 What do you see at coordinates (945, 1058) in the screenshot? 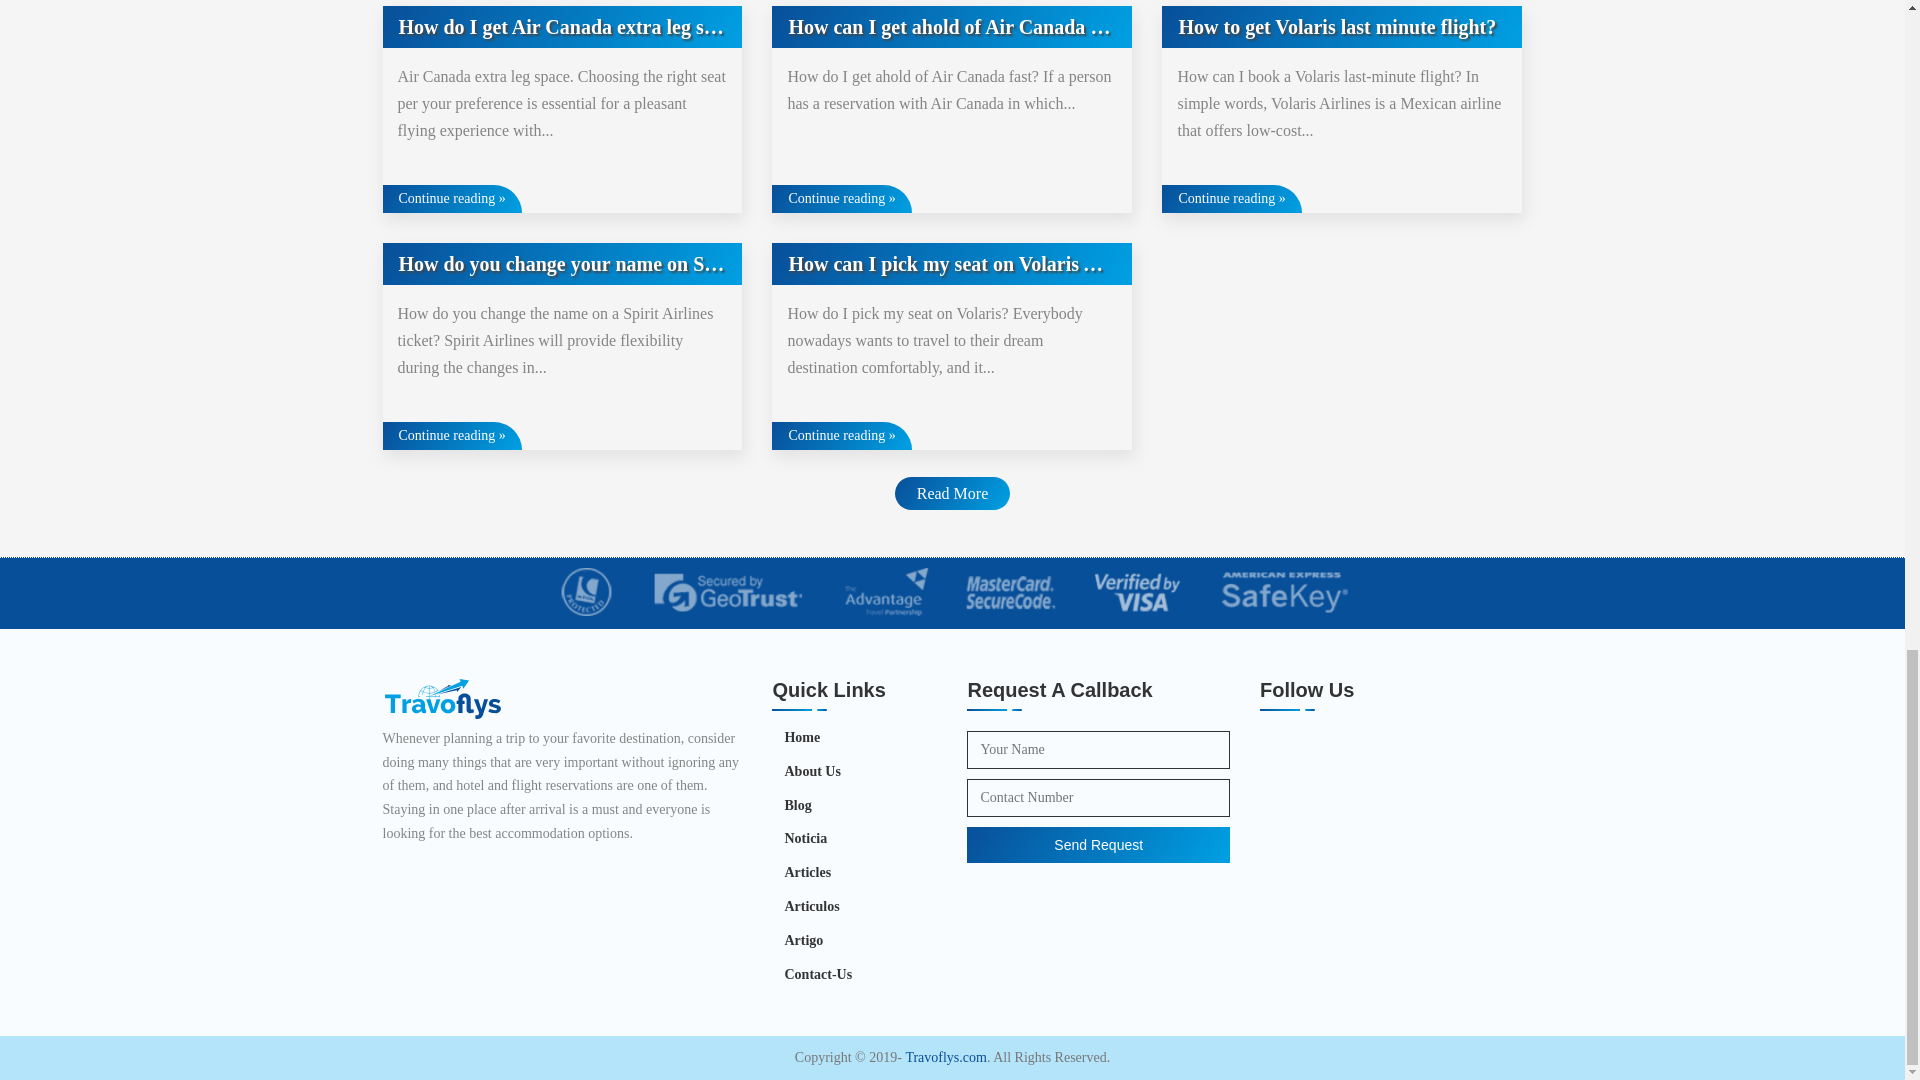
I see `Travoflys.com` at bounding box center [945, 1058].